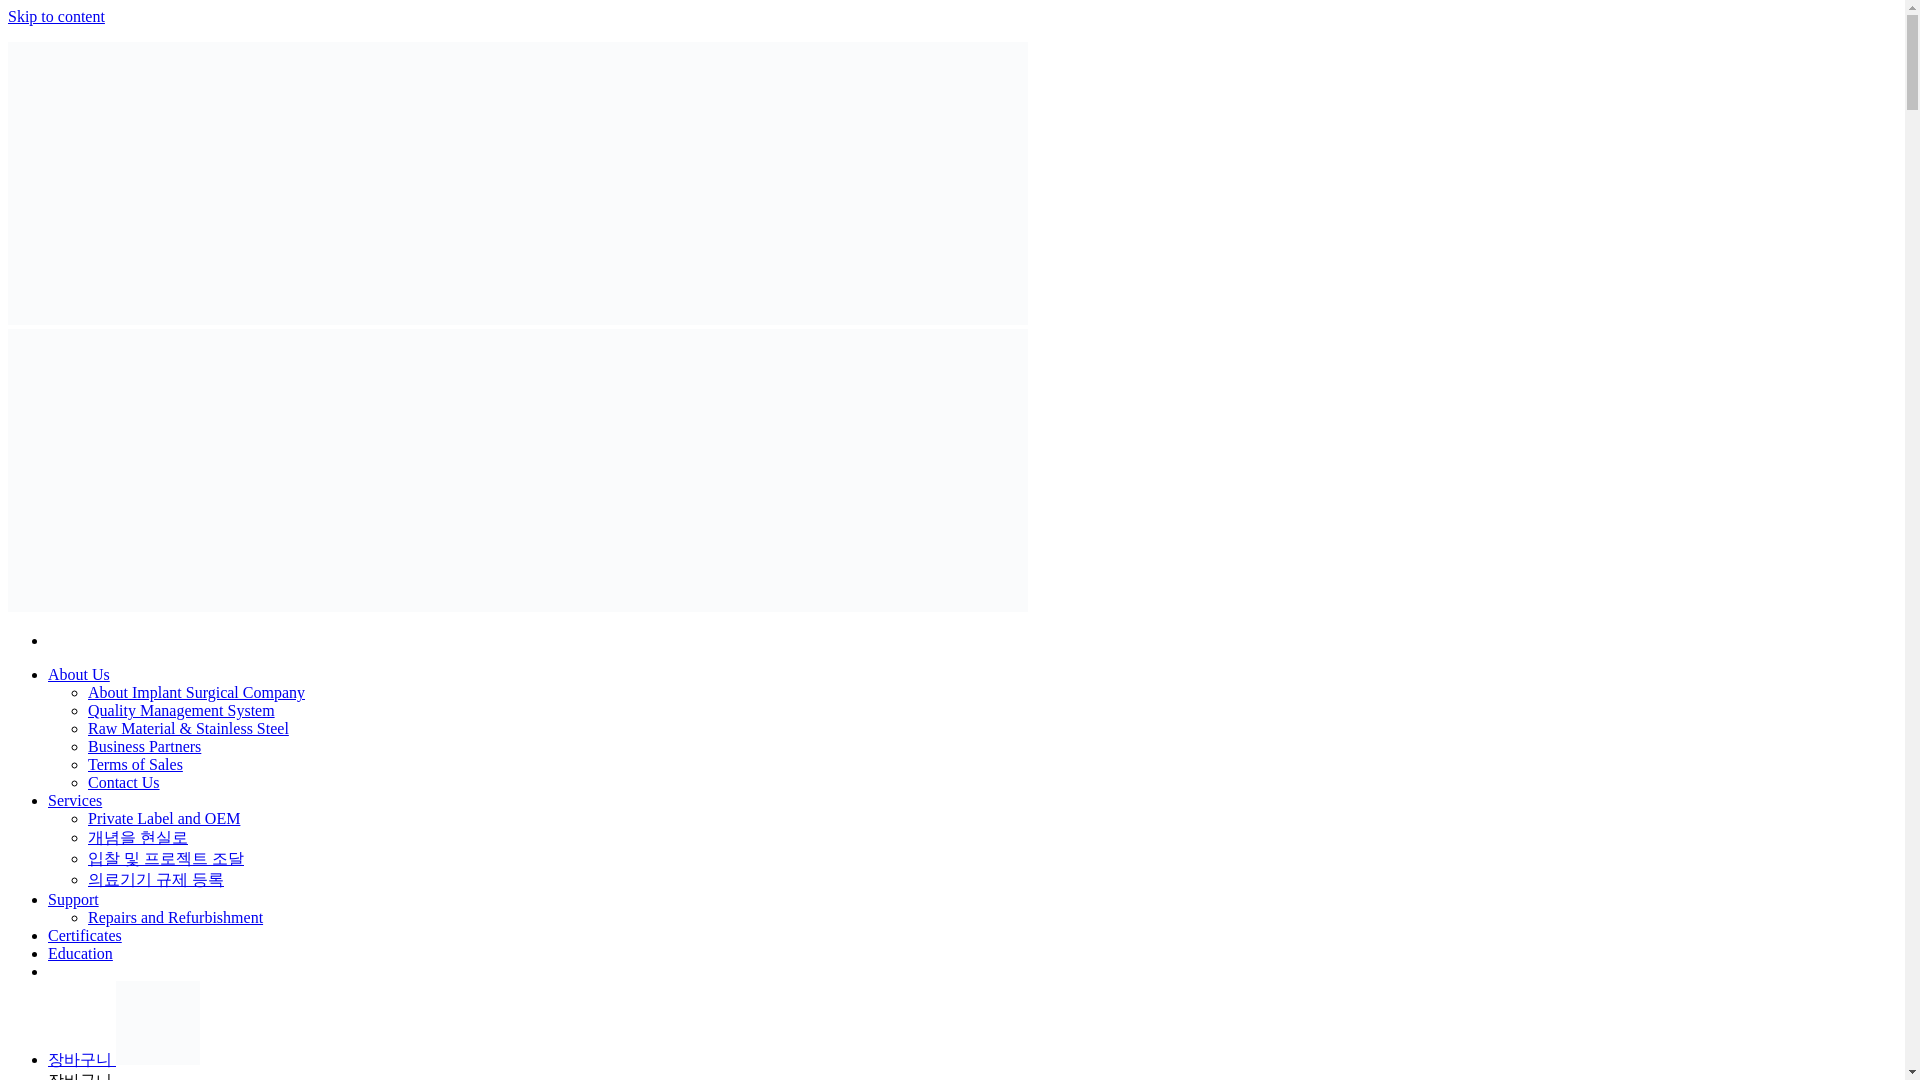  I want to click on Education, so click(80, 954).